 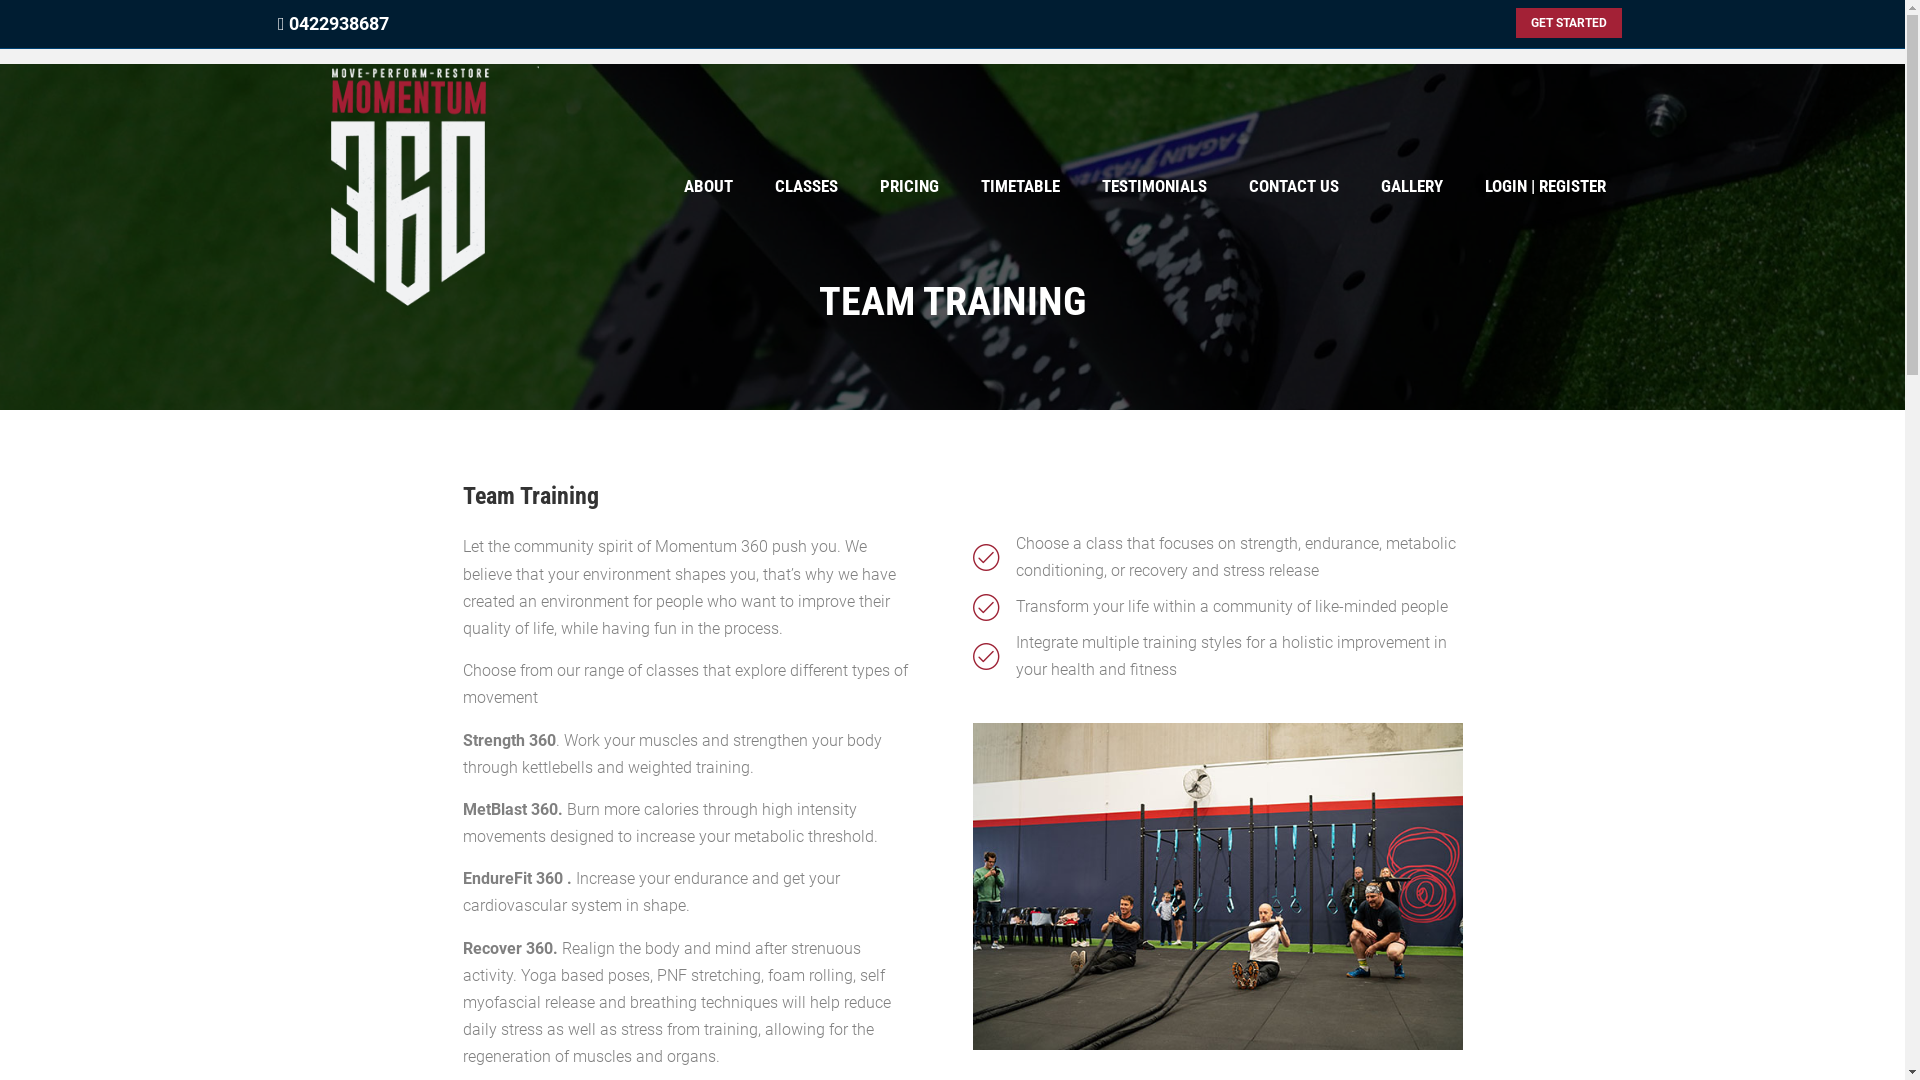 What do you see at coordinates (1412, 187) in the screenshot?
I see `GALLERY` at bounding box center [1412, 187].